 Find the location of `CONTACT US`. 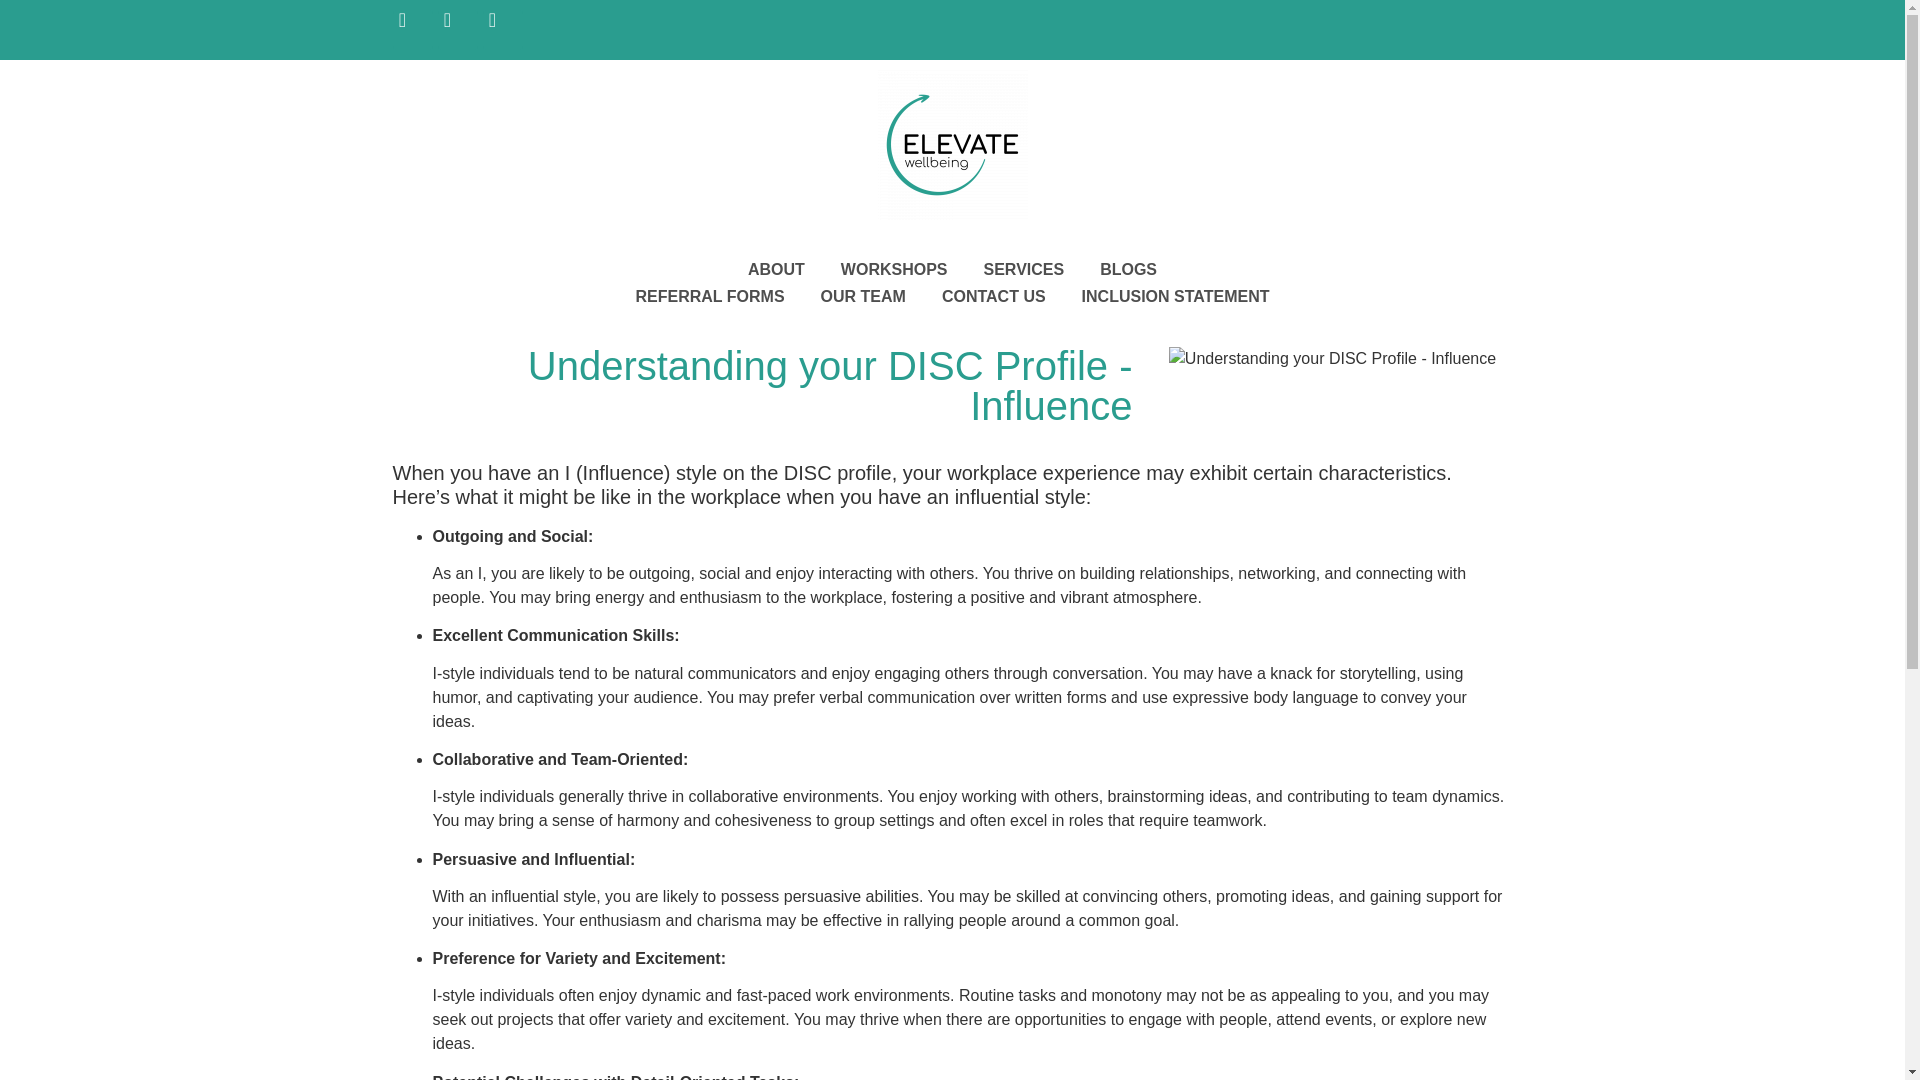

CONTACT US is located at coordinates (993, 296).